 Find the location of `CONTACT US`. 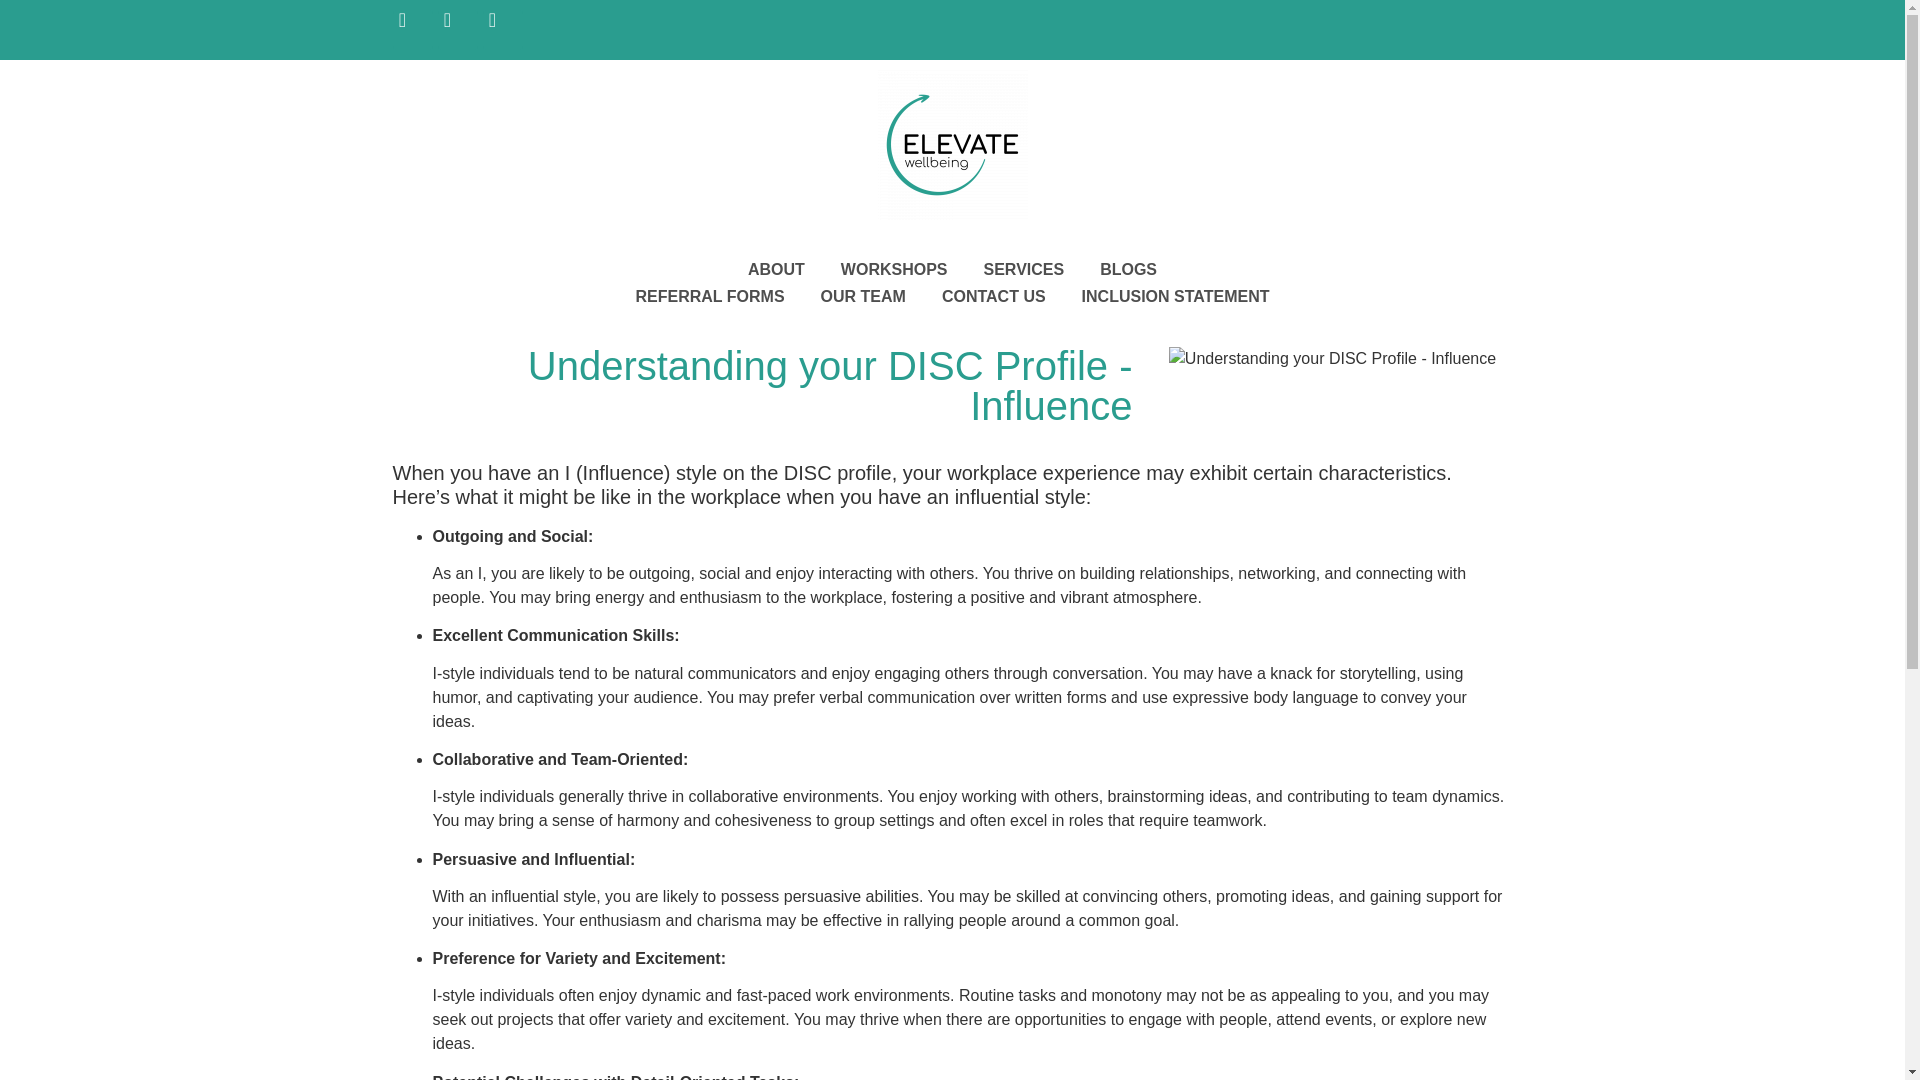

CONTACT US is located at coordinates (993, 296).